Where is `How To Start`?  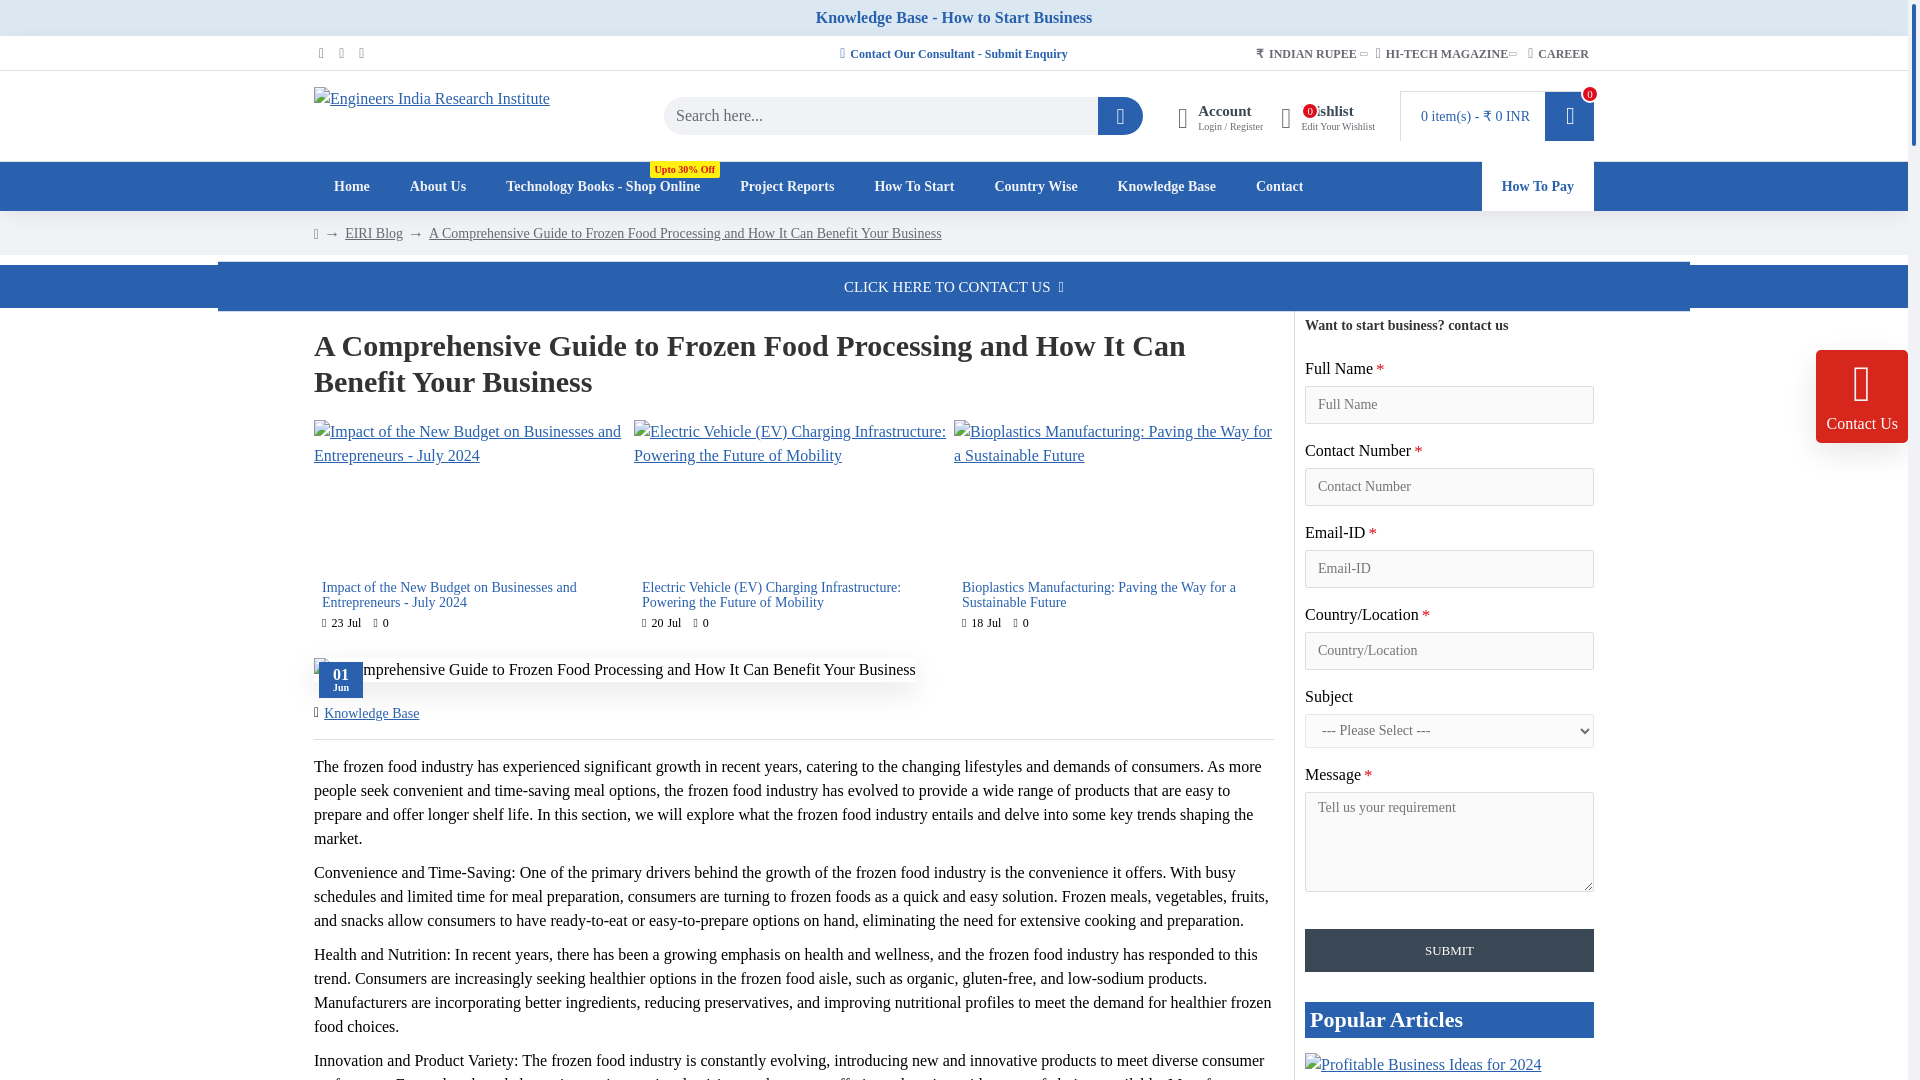
How To Start is located at coordinates (914, 185).